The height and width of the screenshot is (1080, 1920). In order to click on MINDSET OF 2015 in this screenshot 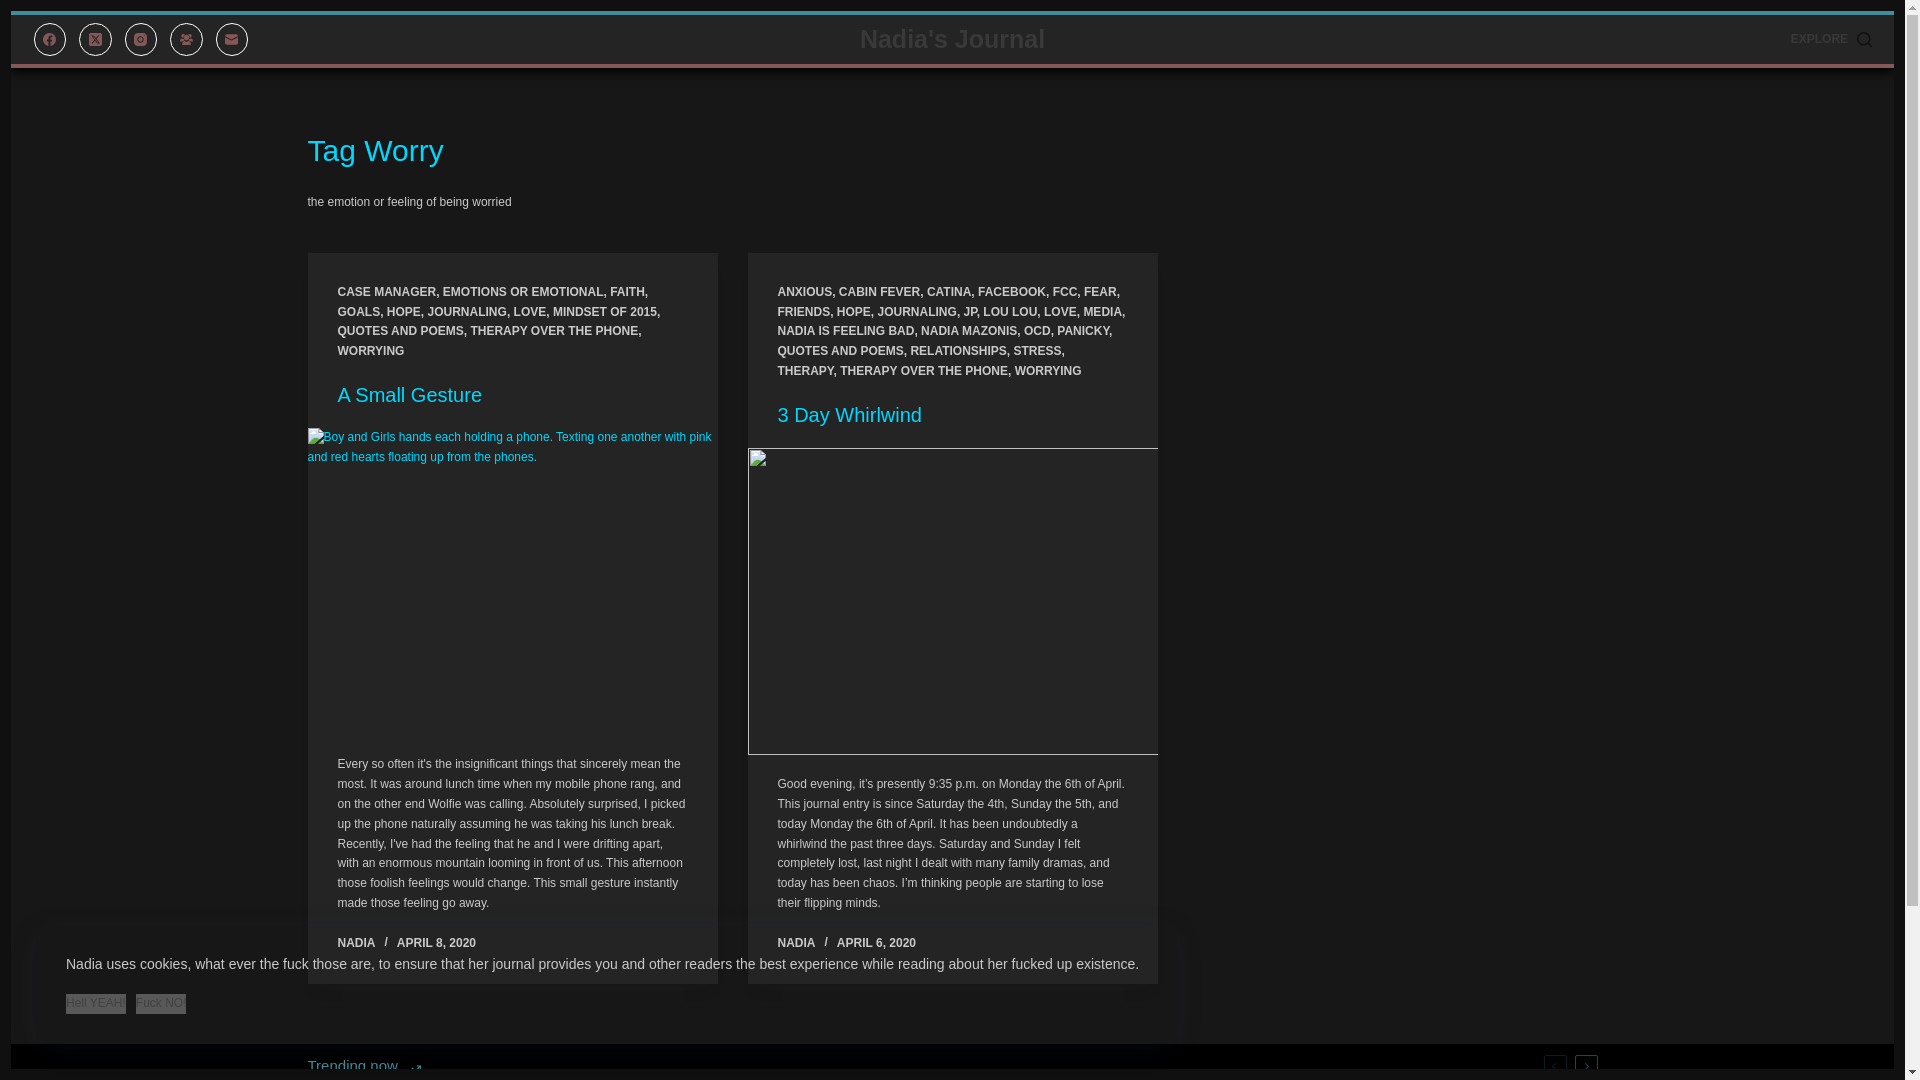, I will do `click(604, 311)`.